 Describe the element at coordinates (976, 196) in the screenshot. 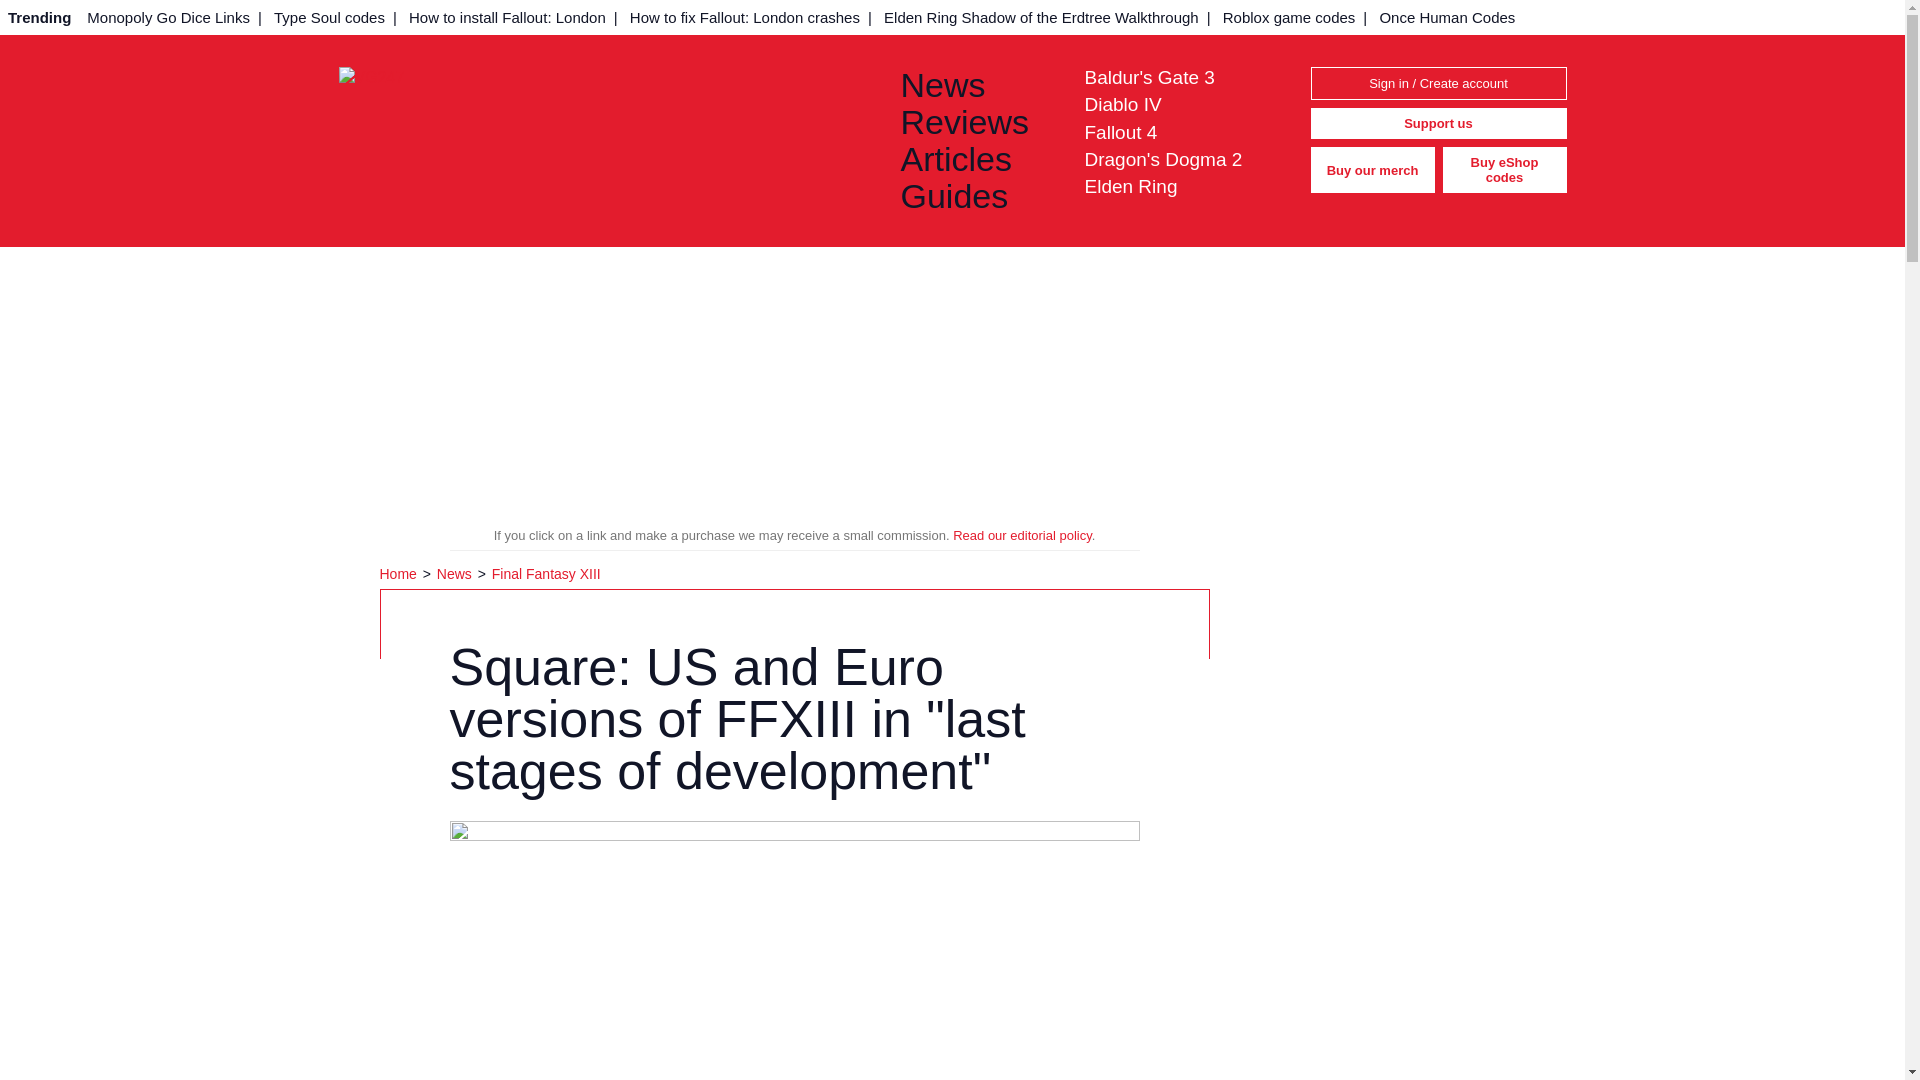

I see `Guides` at that location.